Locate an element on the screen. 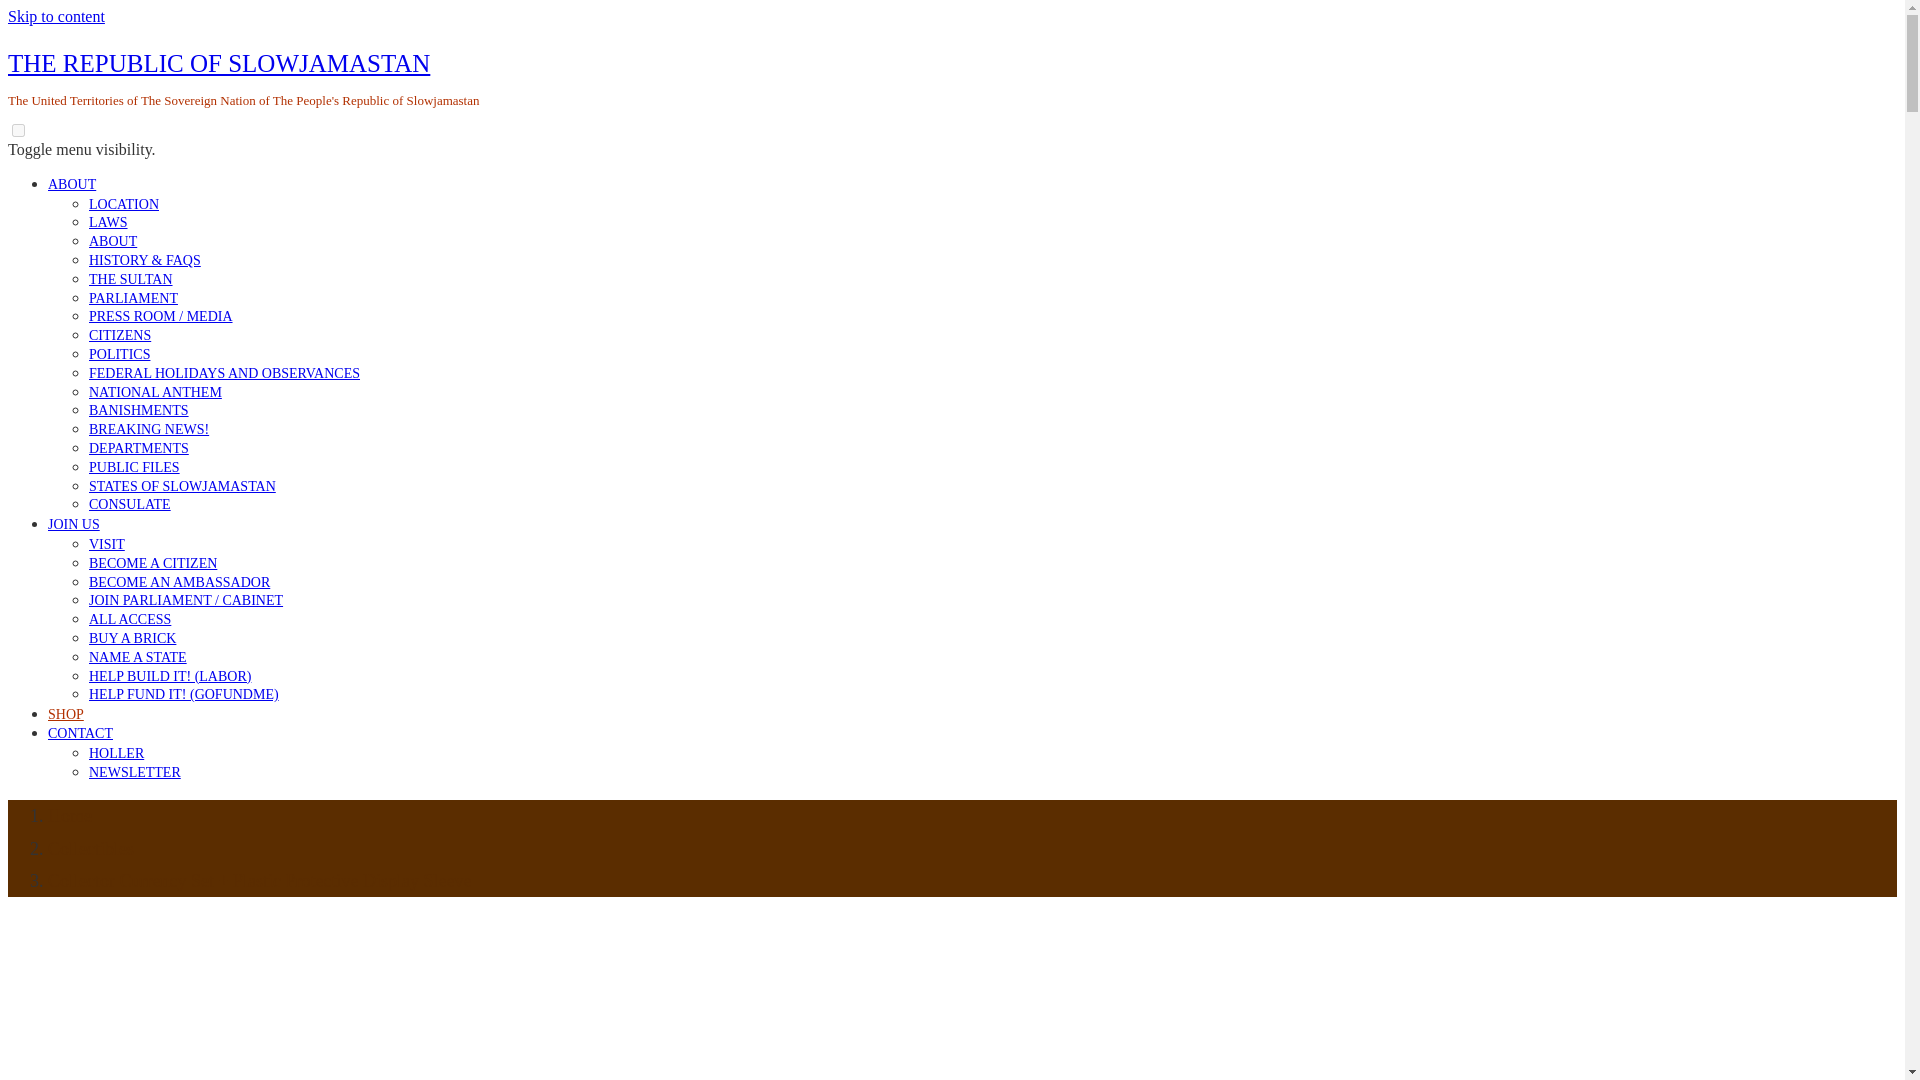 The image size is (1920, 1080). Collectibles is located at coordinates (91, 848).